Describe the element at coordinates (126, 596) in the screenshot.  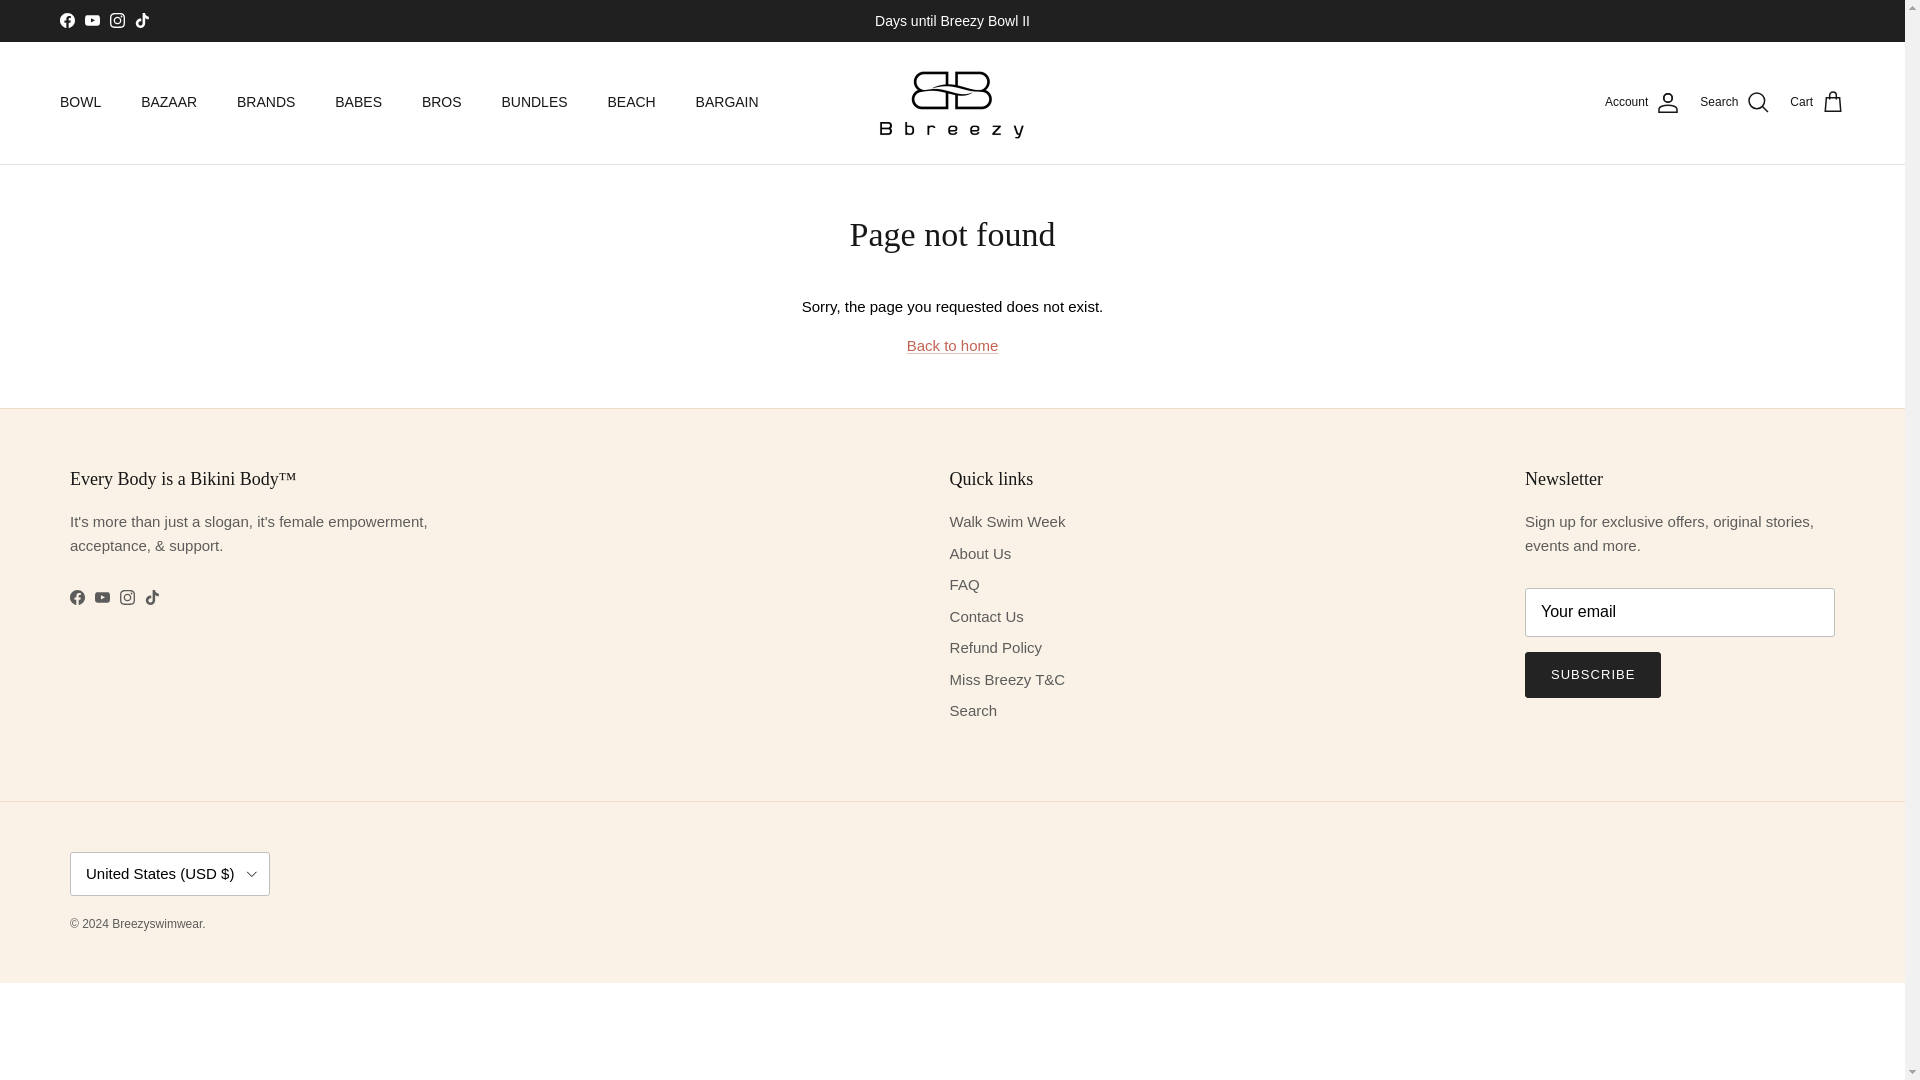
I see `Breezyswimwear on Instagram` at that location.